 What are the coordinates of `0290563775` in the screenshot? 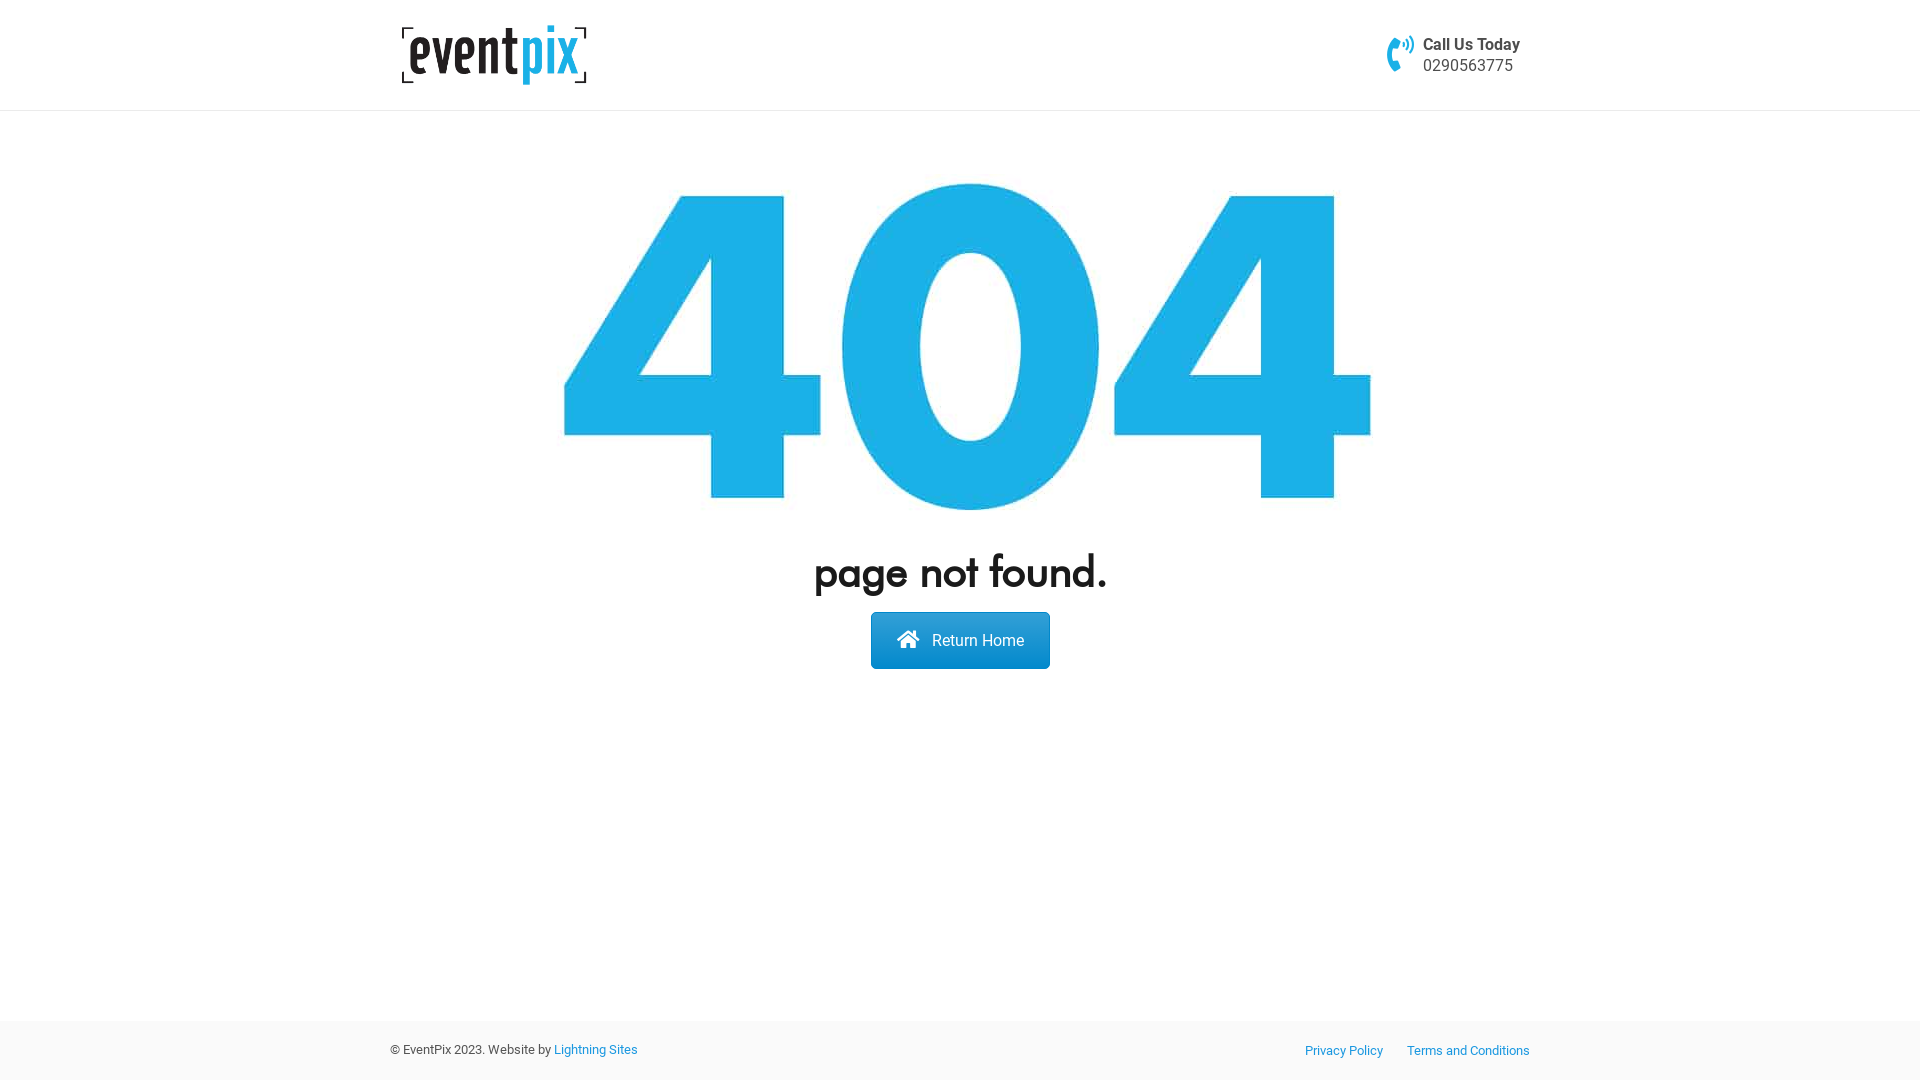 It's located at (1468, 66).